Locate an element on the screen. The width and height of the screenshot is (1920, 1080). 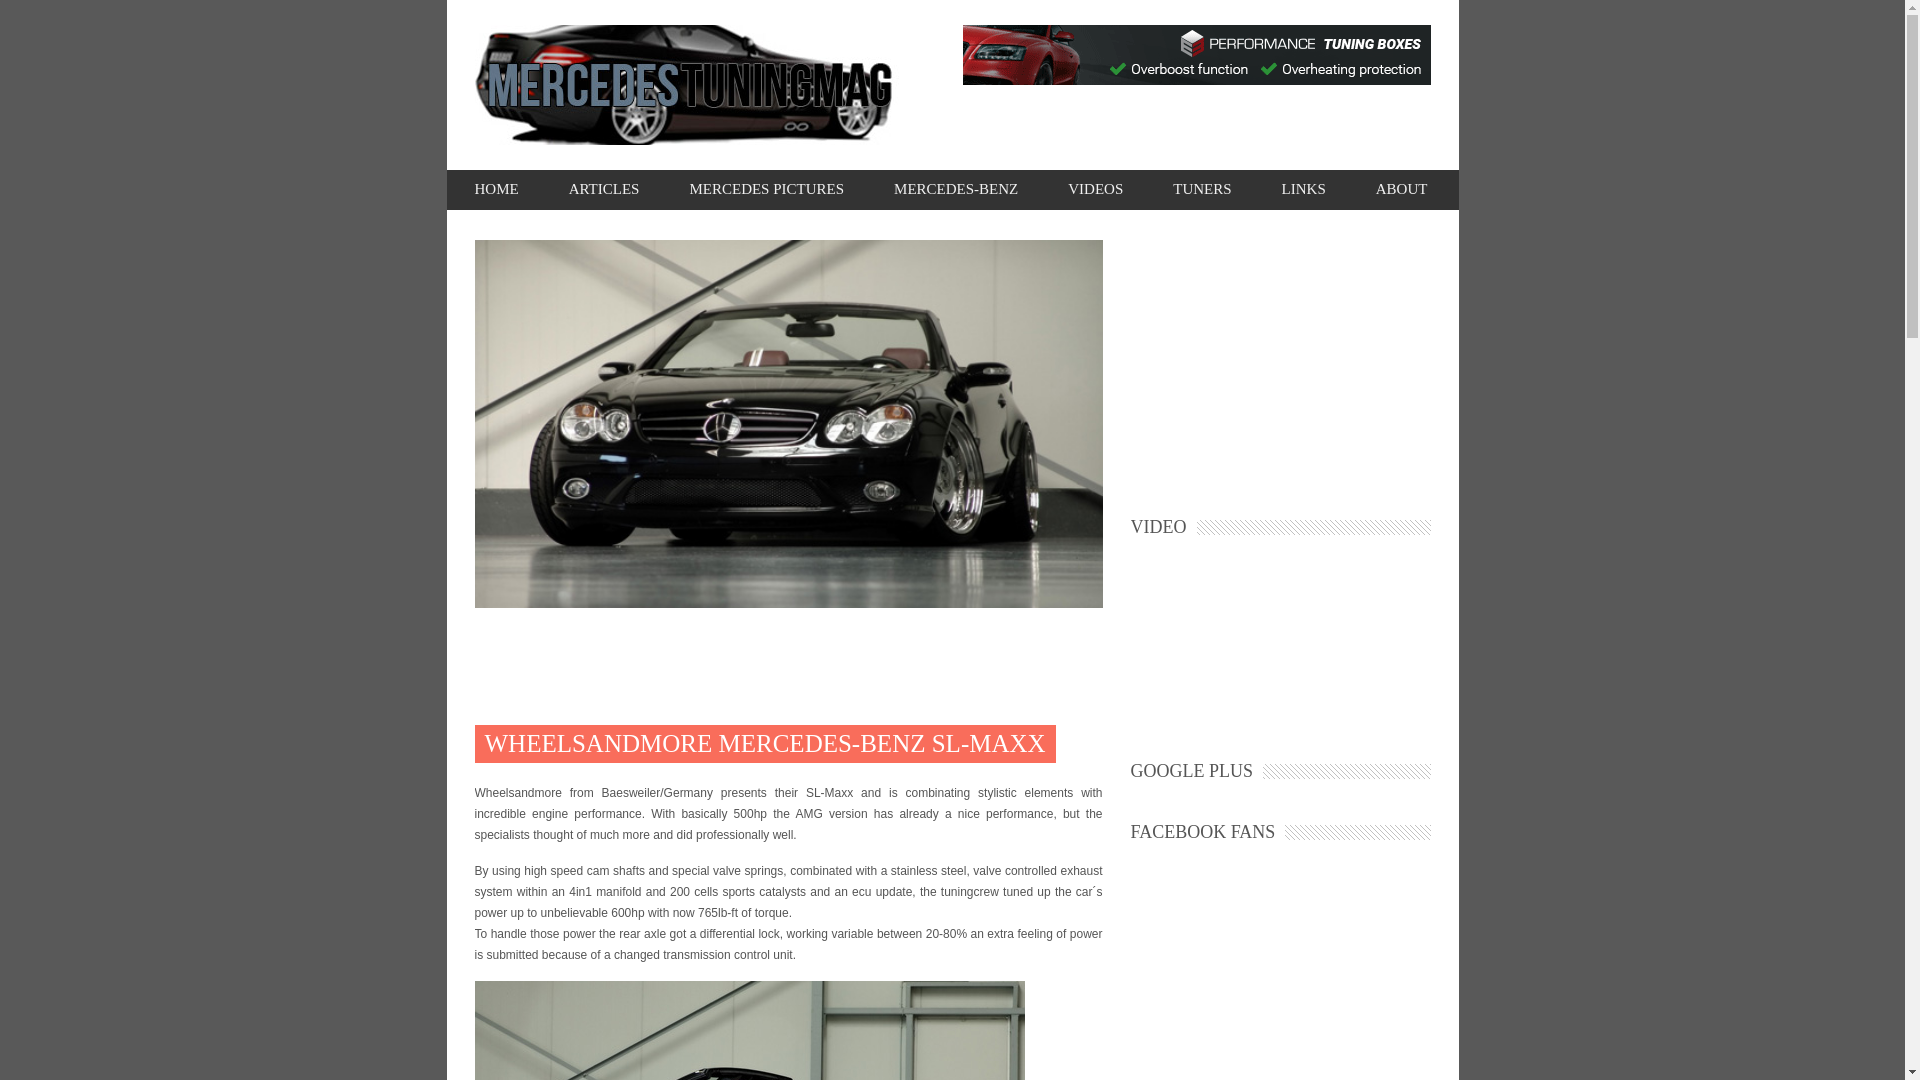
Mercedes Tuning is located at coordinates (496, 189).